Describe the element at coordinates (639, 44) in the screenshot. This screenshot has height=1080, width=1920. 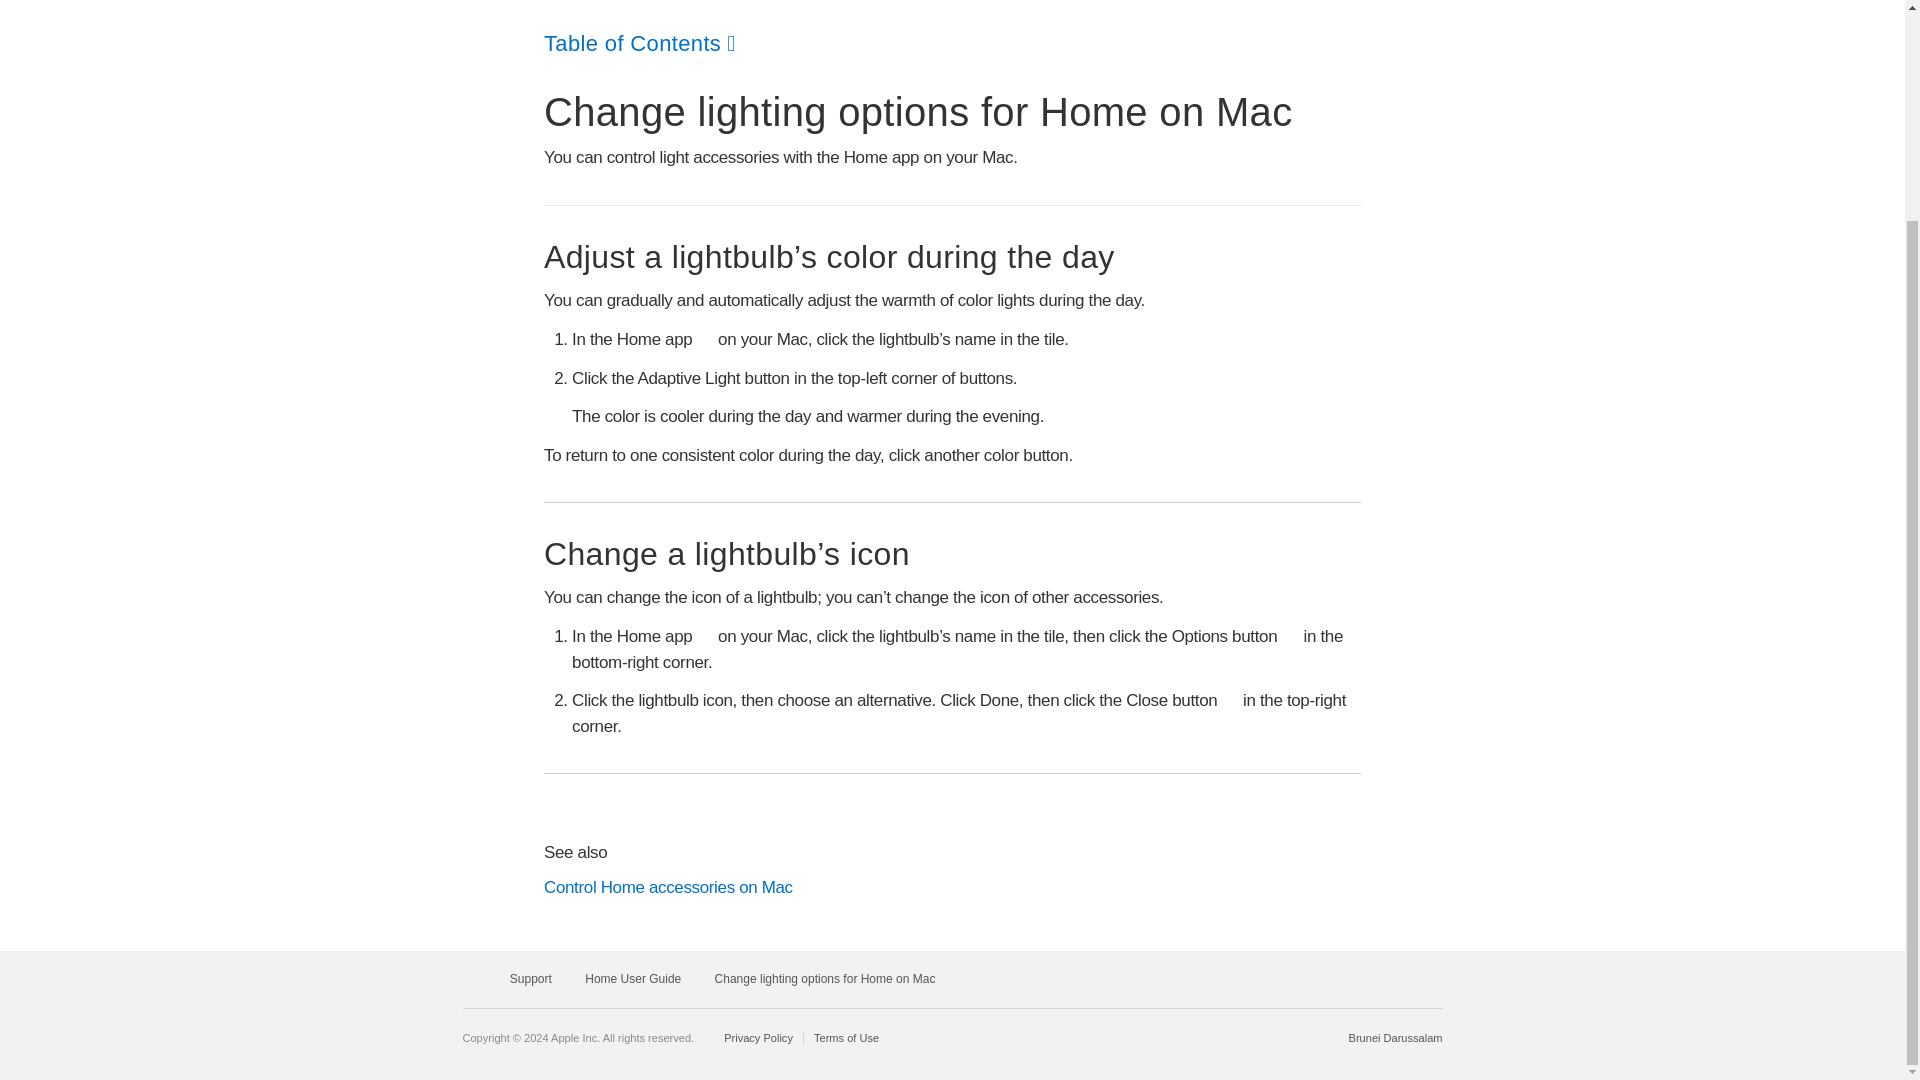
I see `Table of Contents` at that location.